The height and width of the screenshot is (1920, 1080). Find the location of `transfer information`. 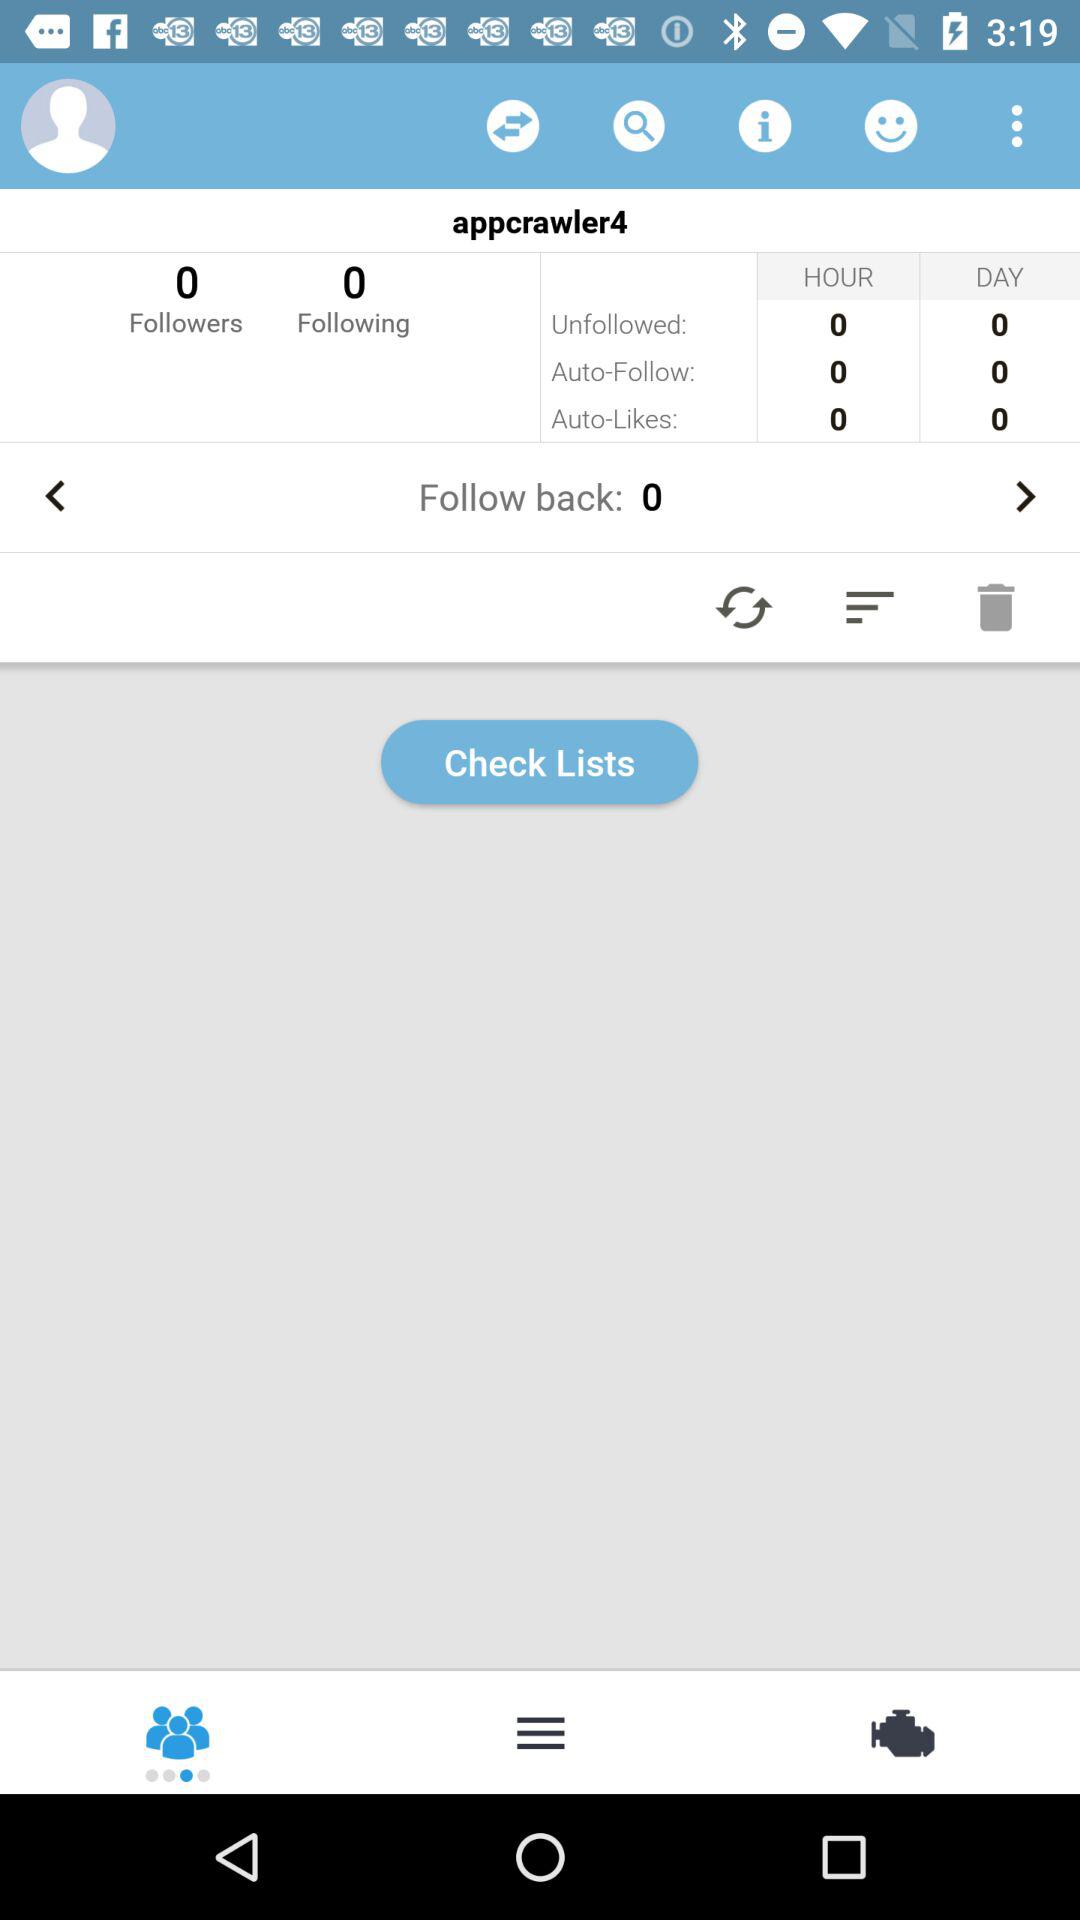

transfer information is located at coordinates (513, 126).